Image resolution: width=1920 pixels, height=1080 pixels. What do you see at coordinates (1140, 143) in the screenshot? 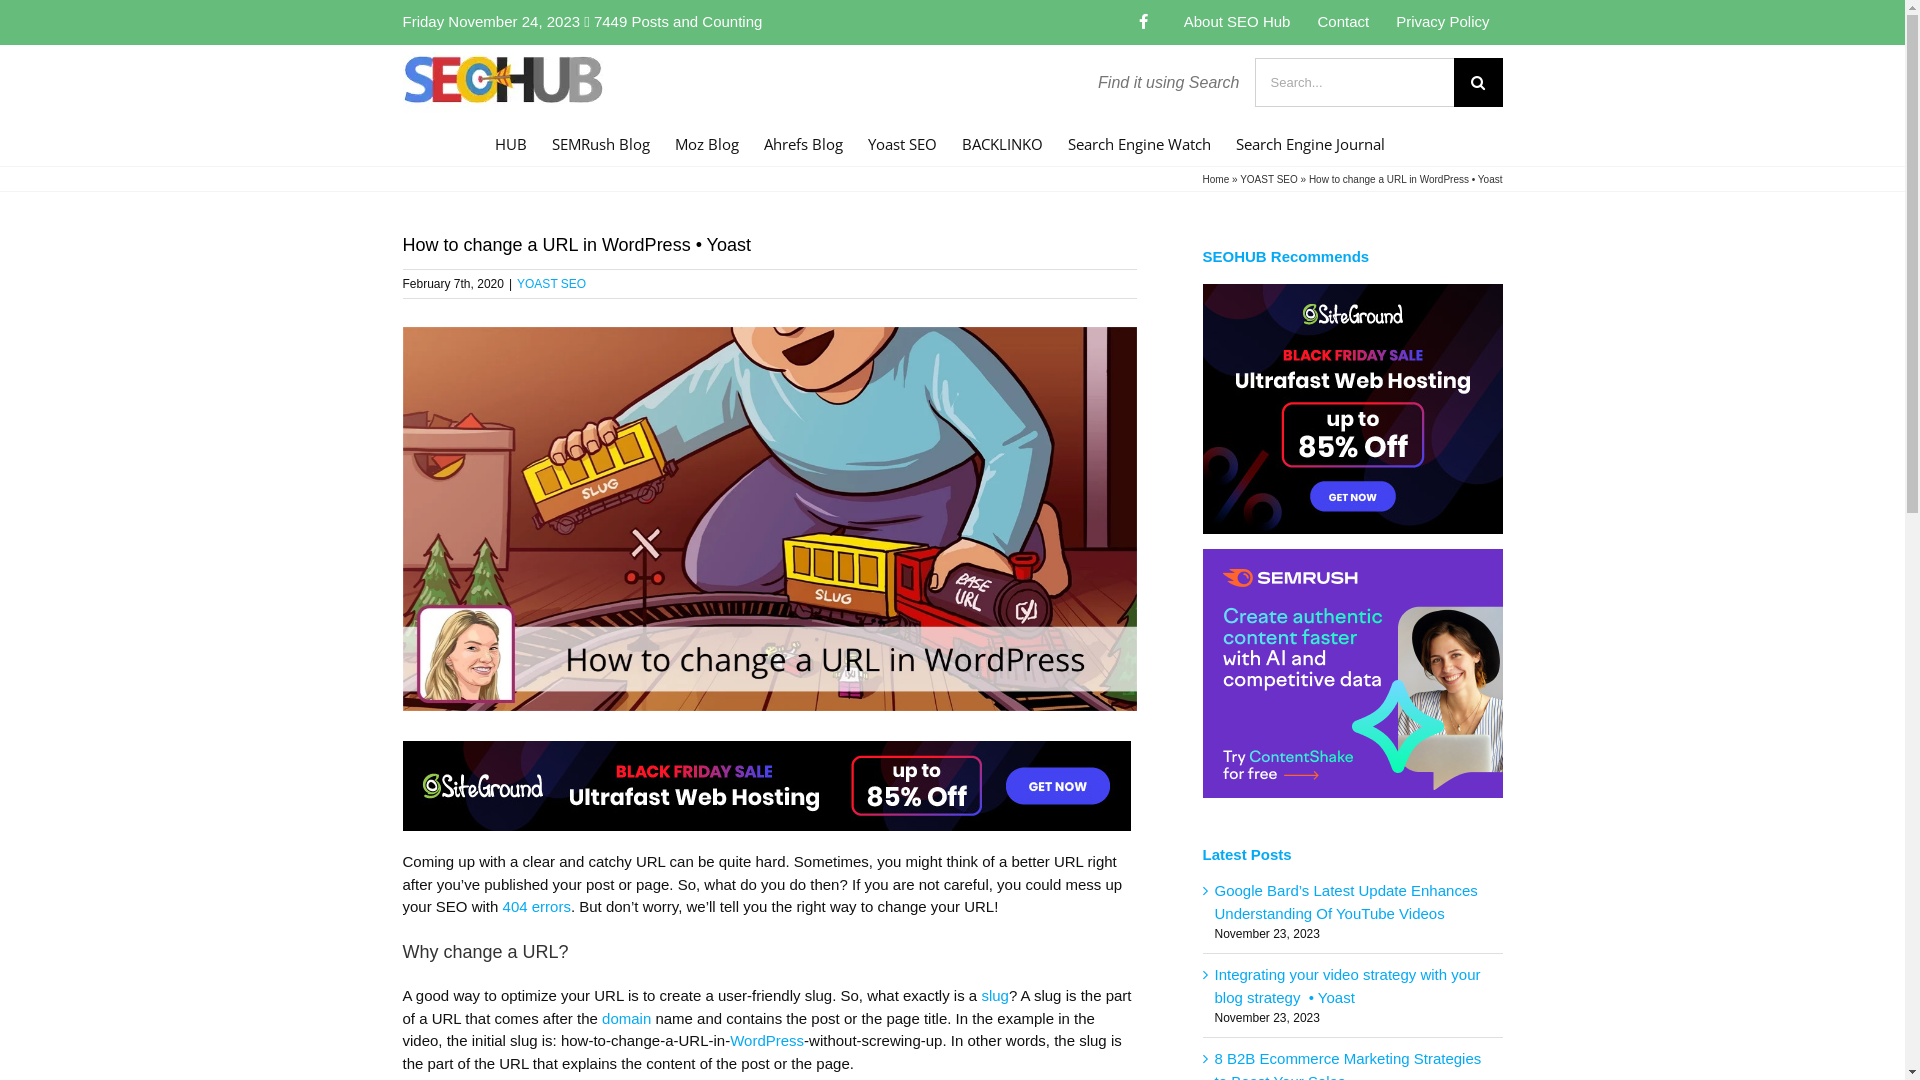
I see `Search Engine Watch` at bounding box center [1140, 143].